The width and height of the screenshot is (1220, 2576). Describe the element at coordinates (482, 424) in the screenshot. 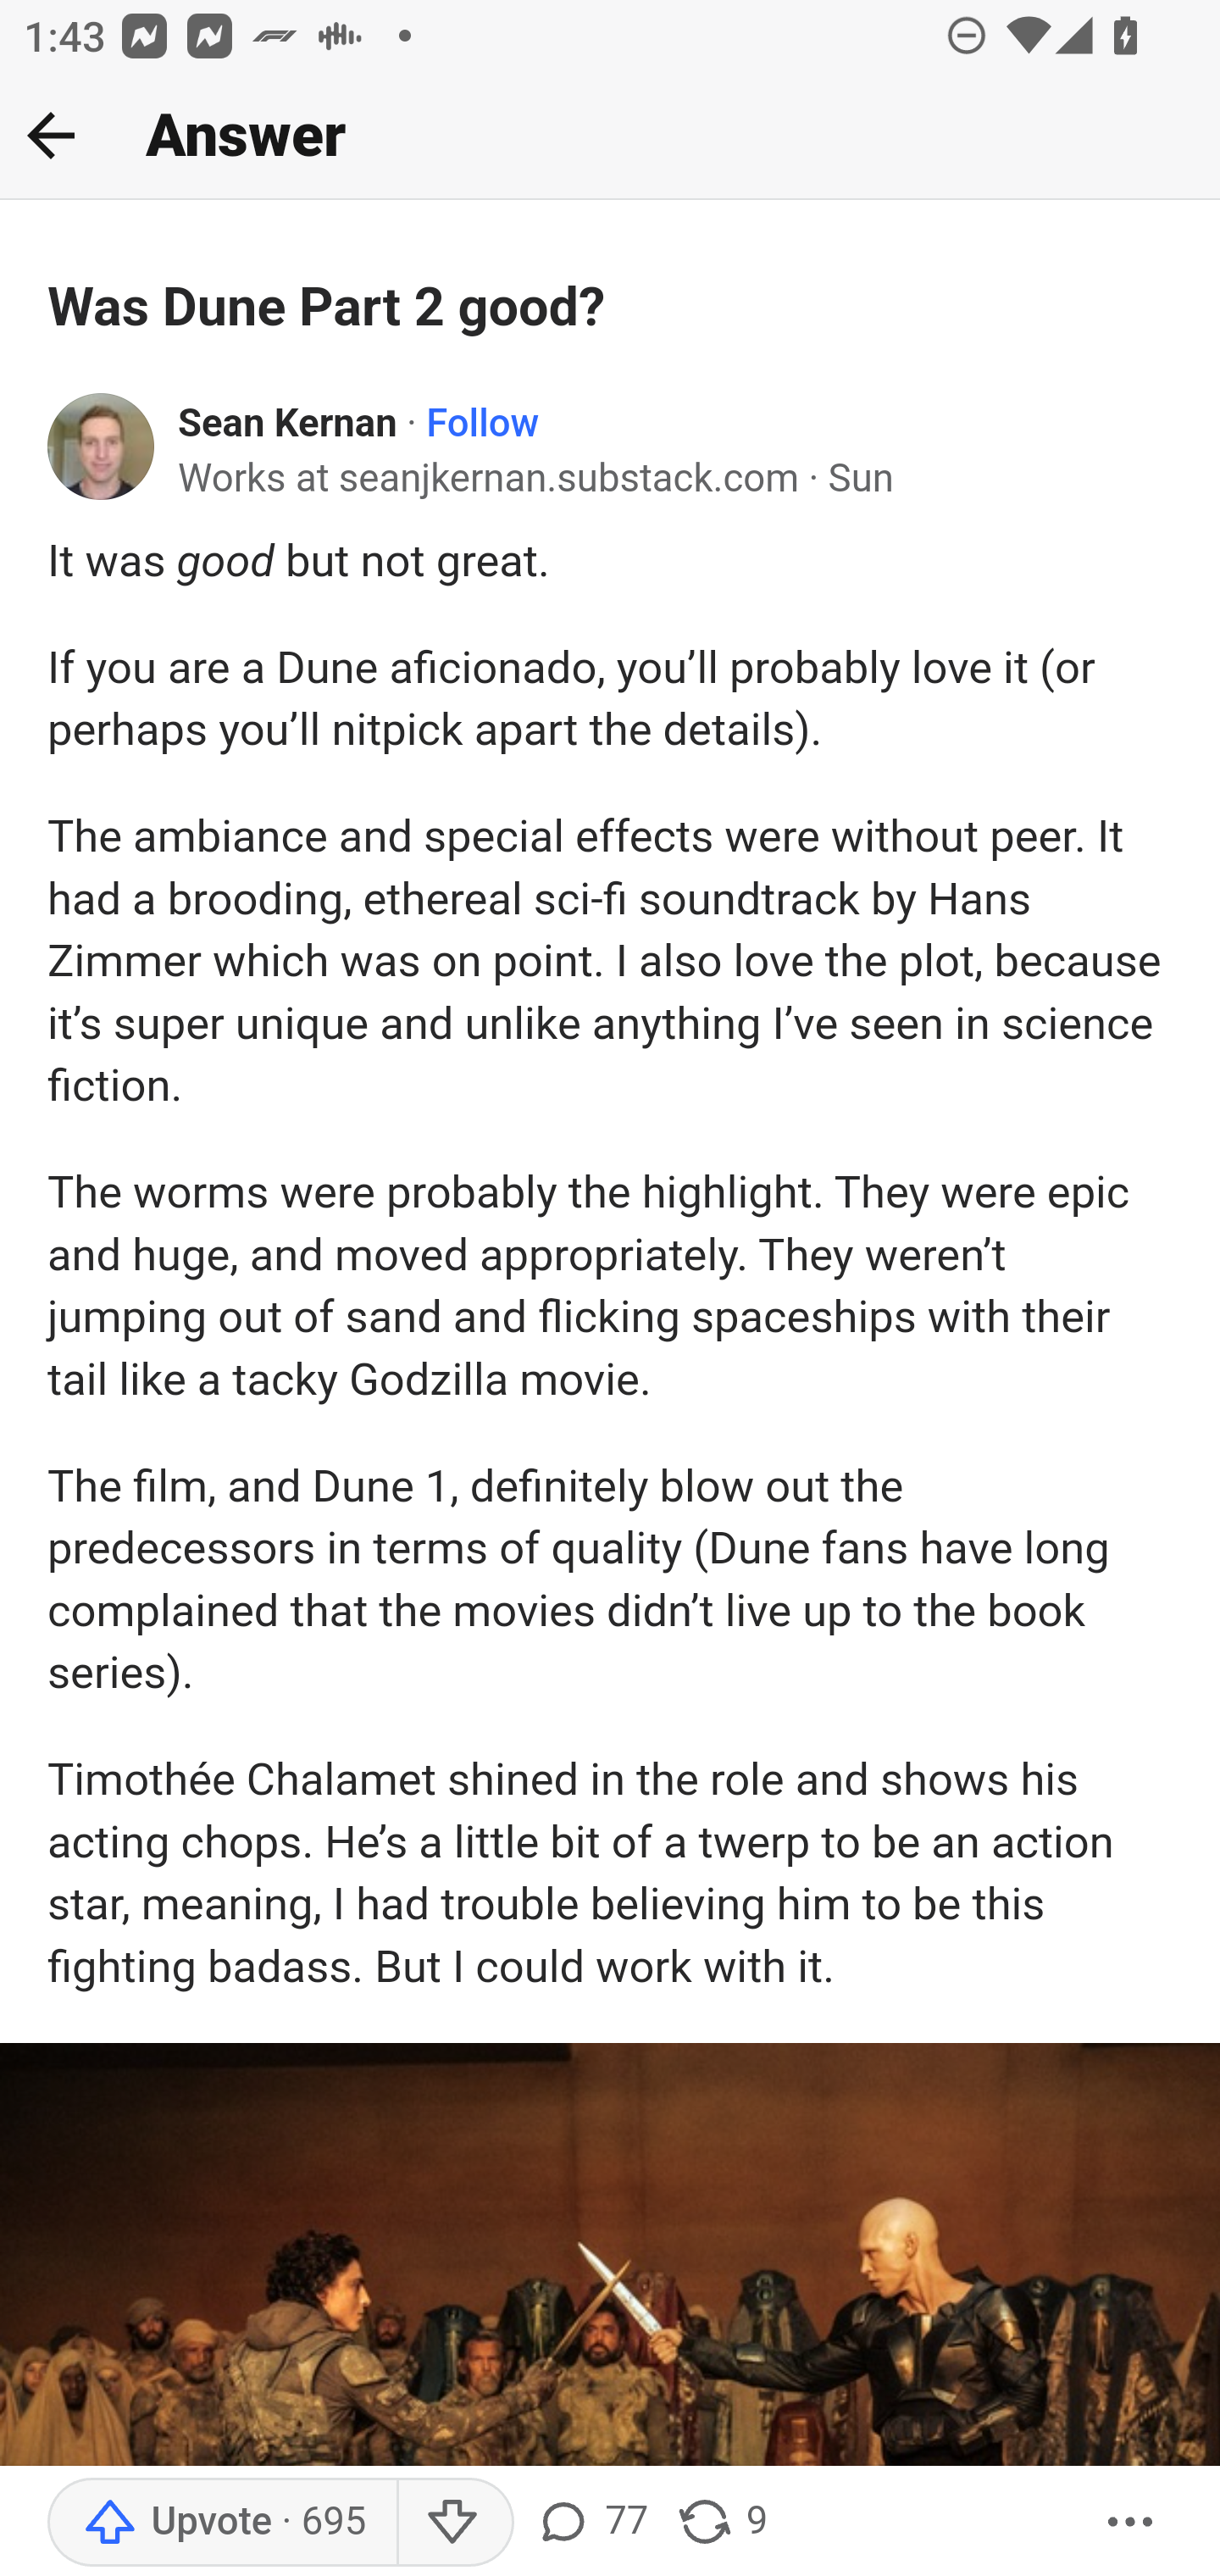

I see `Follow` at that location.